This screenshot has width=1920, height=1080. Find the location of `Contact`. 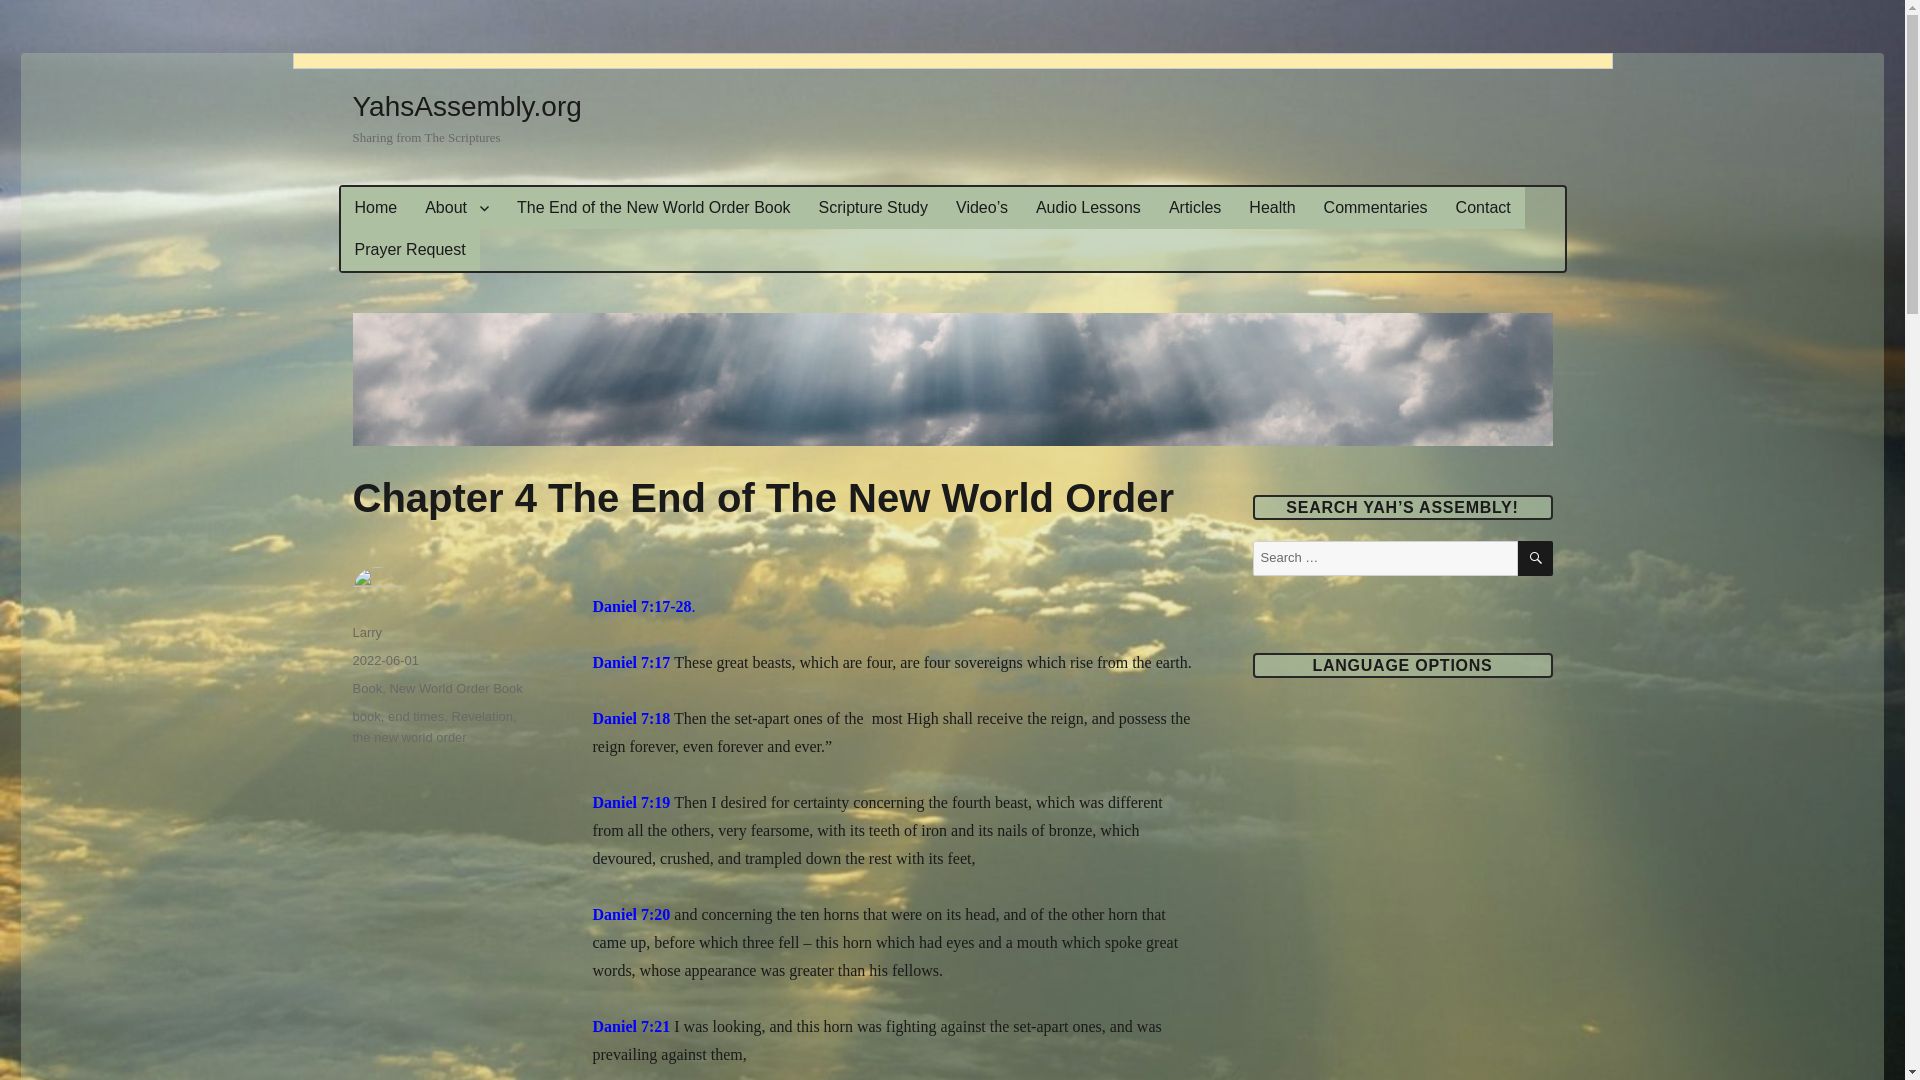

Contact is located at coordinates (1482, 207).